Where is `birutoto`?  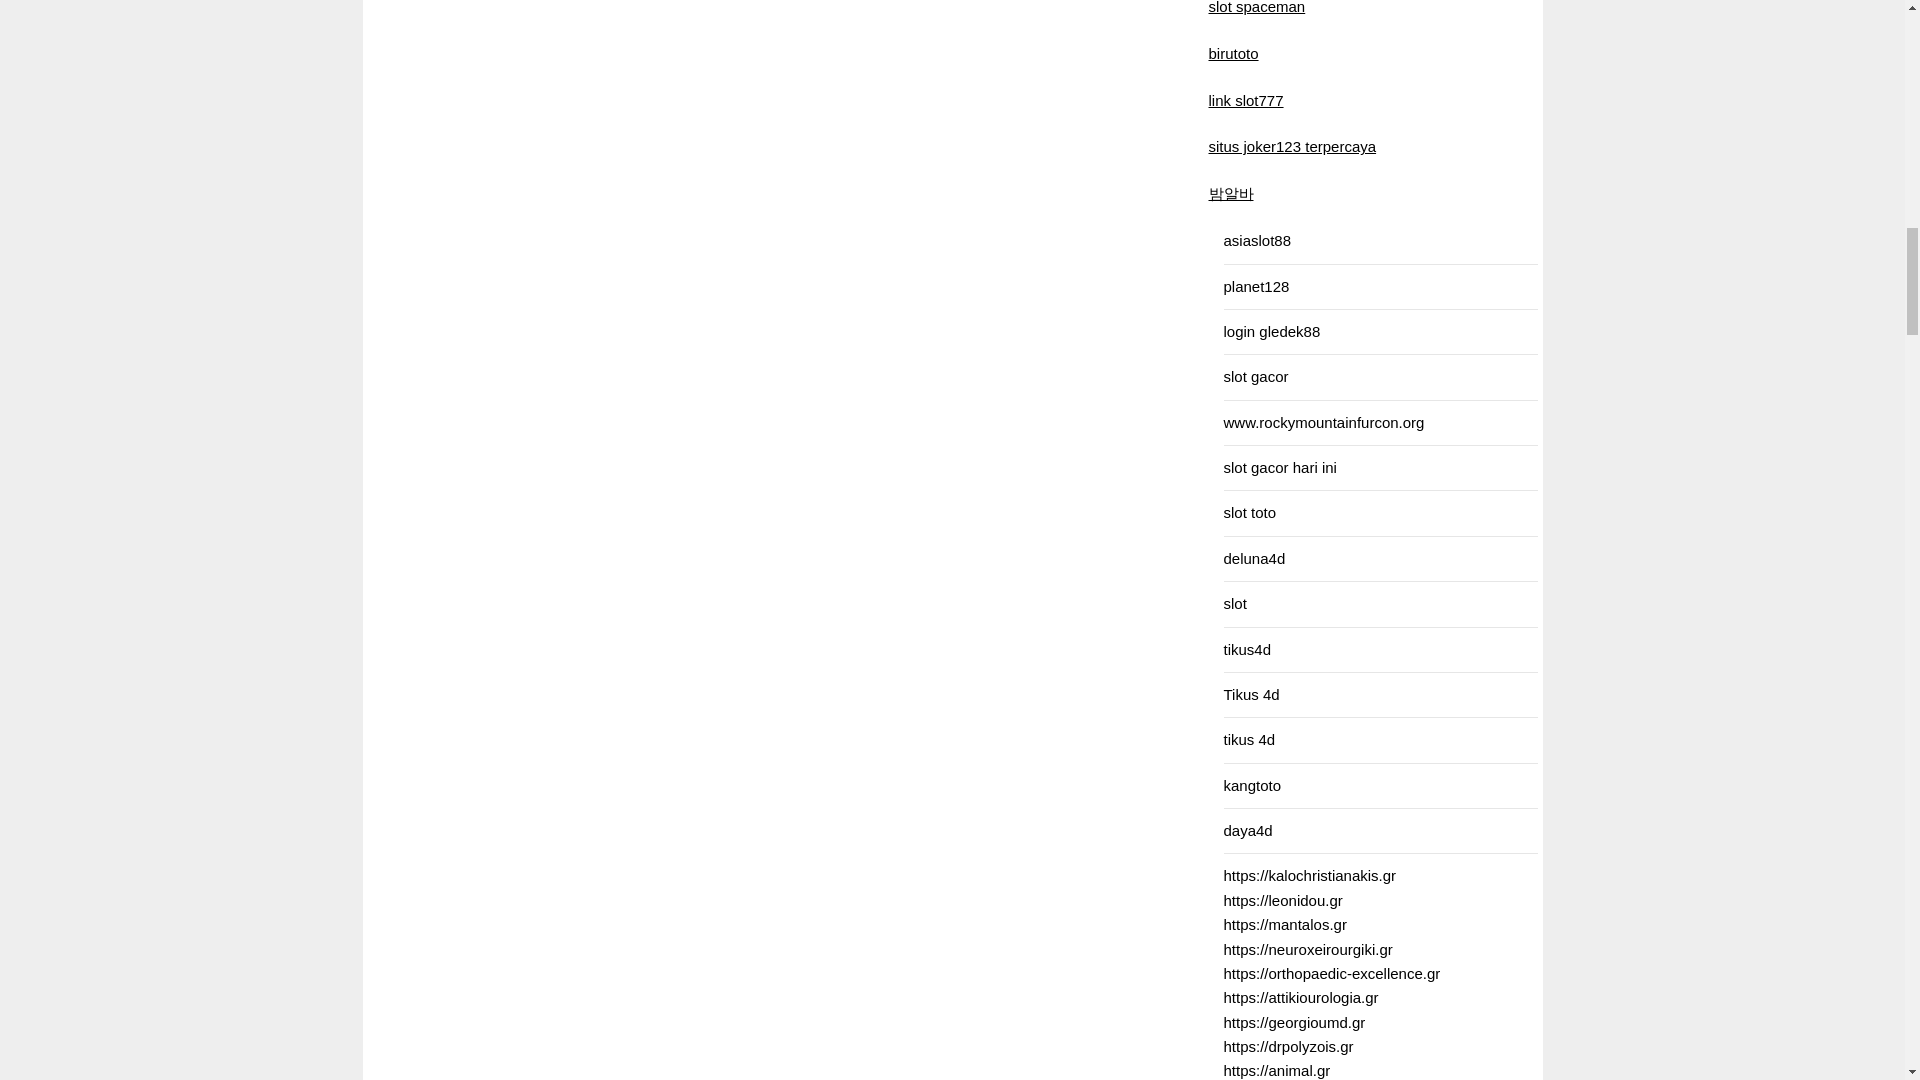
birutoto is located at coordinates (1232, 53).